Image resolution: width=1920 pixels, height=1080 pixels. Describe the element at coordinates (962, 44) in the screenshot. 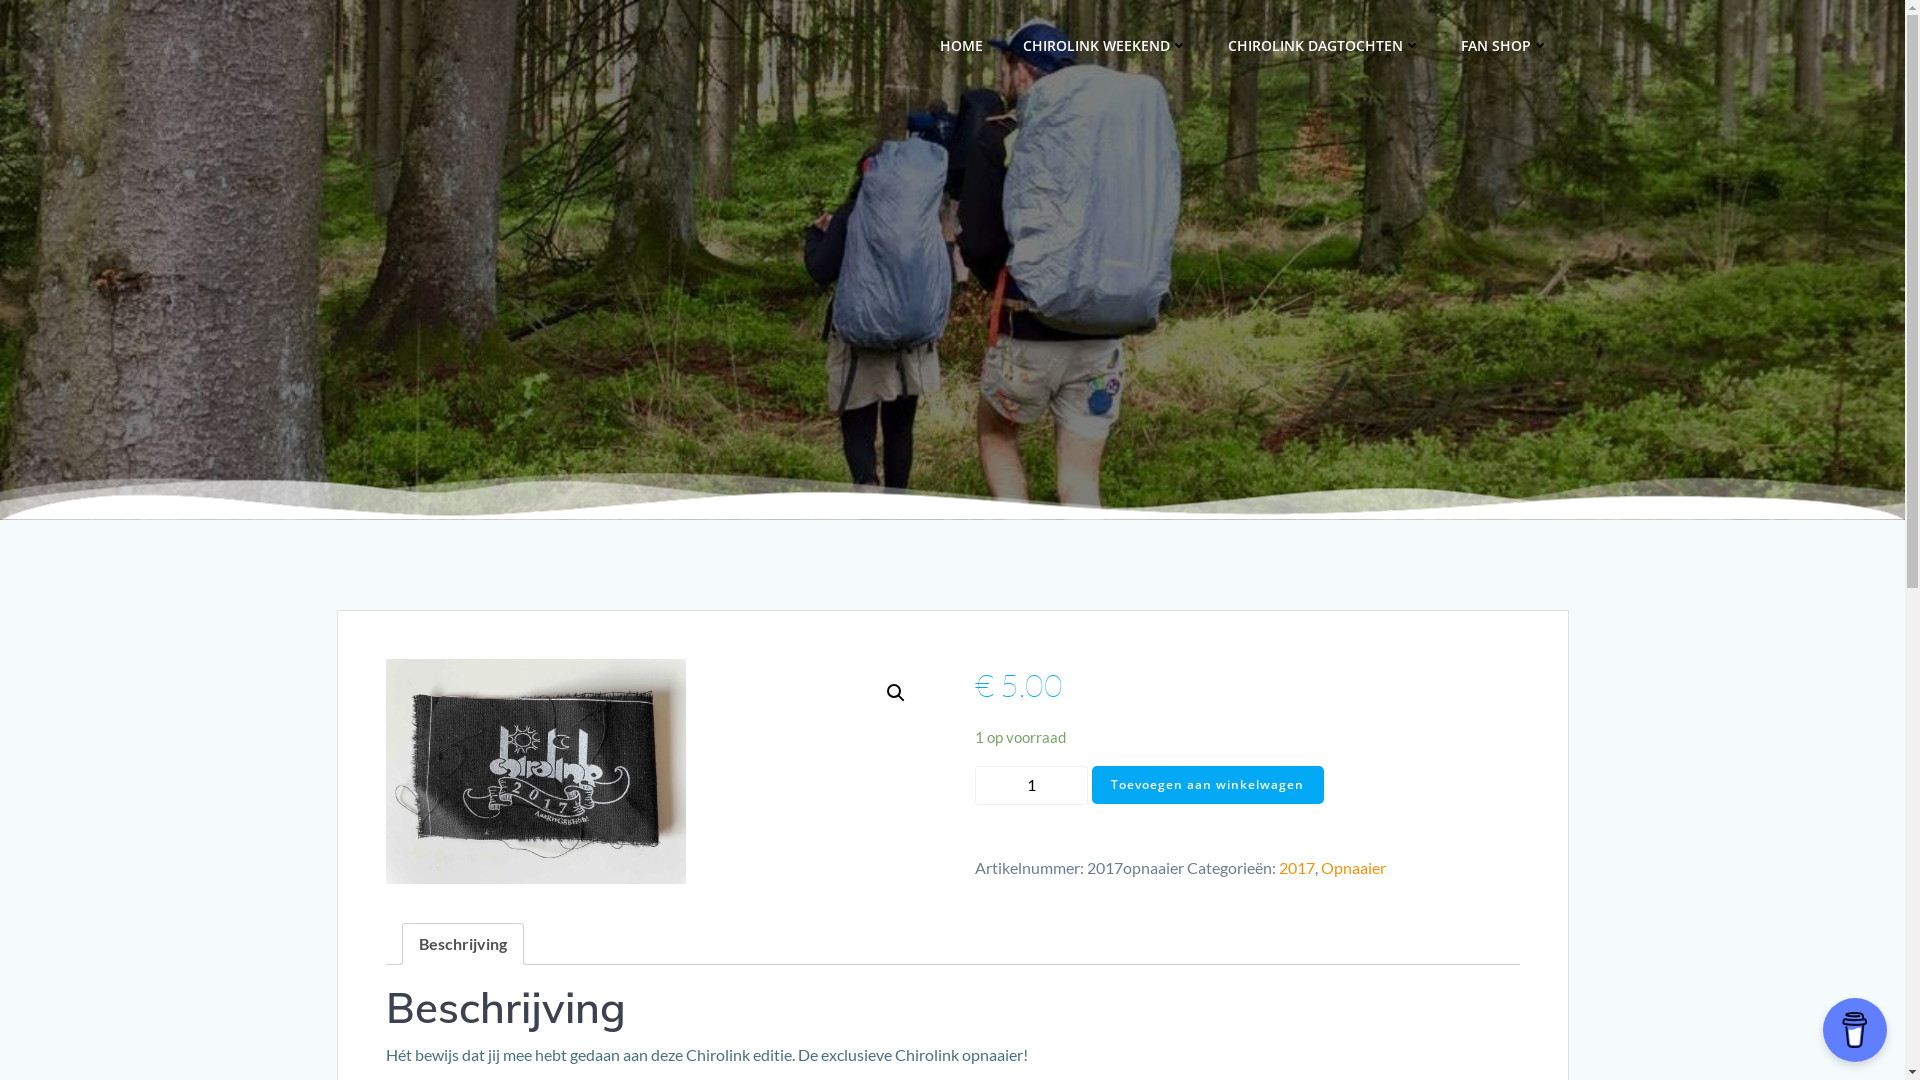

I see `HOME` at that location.